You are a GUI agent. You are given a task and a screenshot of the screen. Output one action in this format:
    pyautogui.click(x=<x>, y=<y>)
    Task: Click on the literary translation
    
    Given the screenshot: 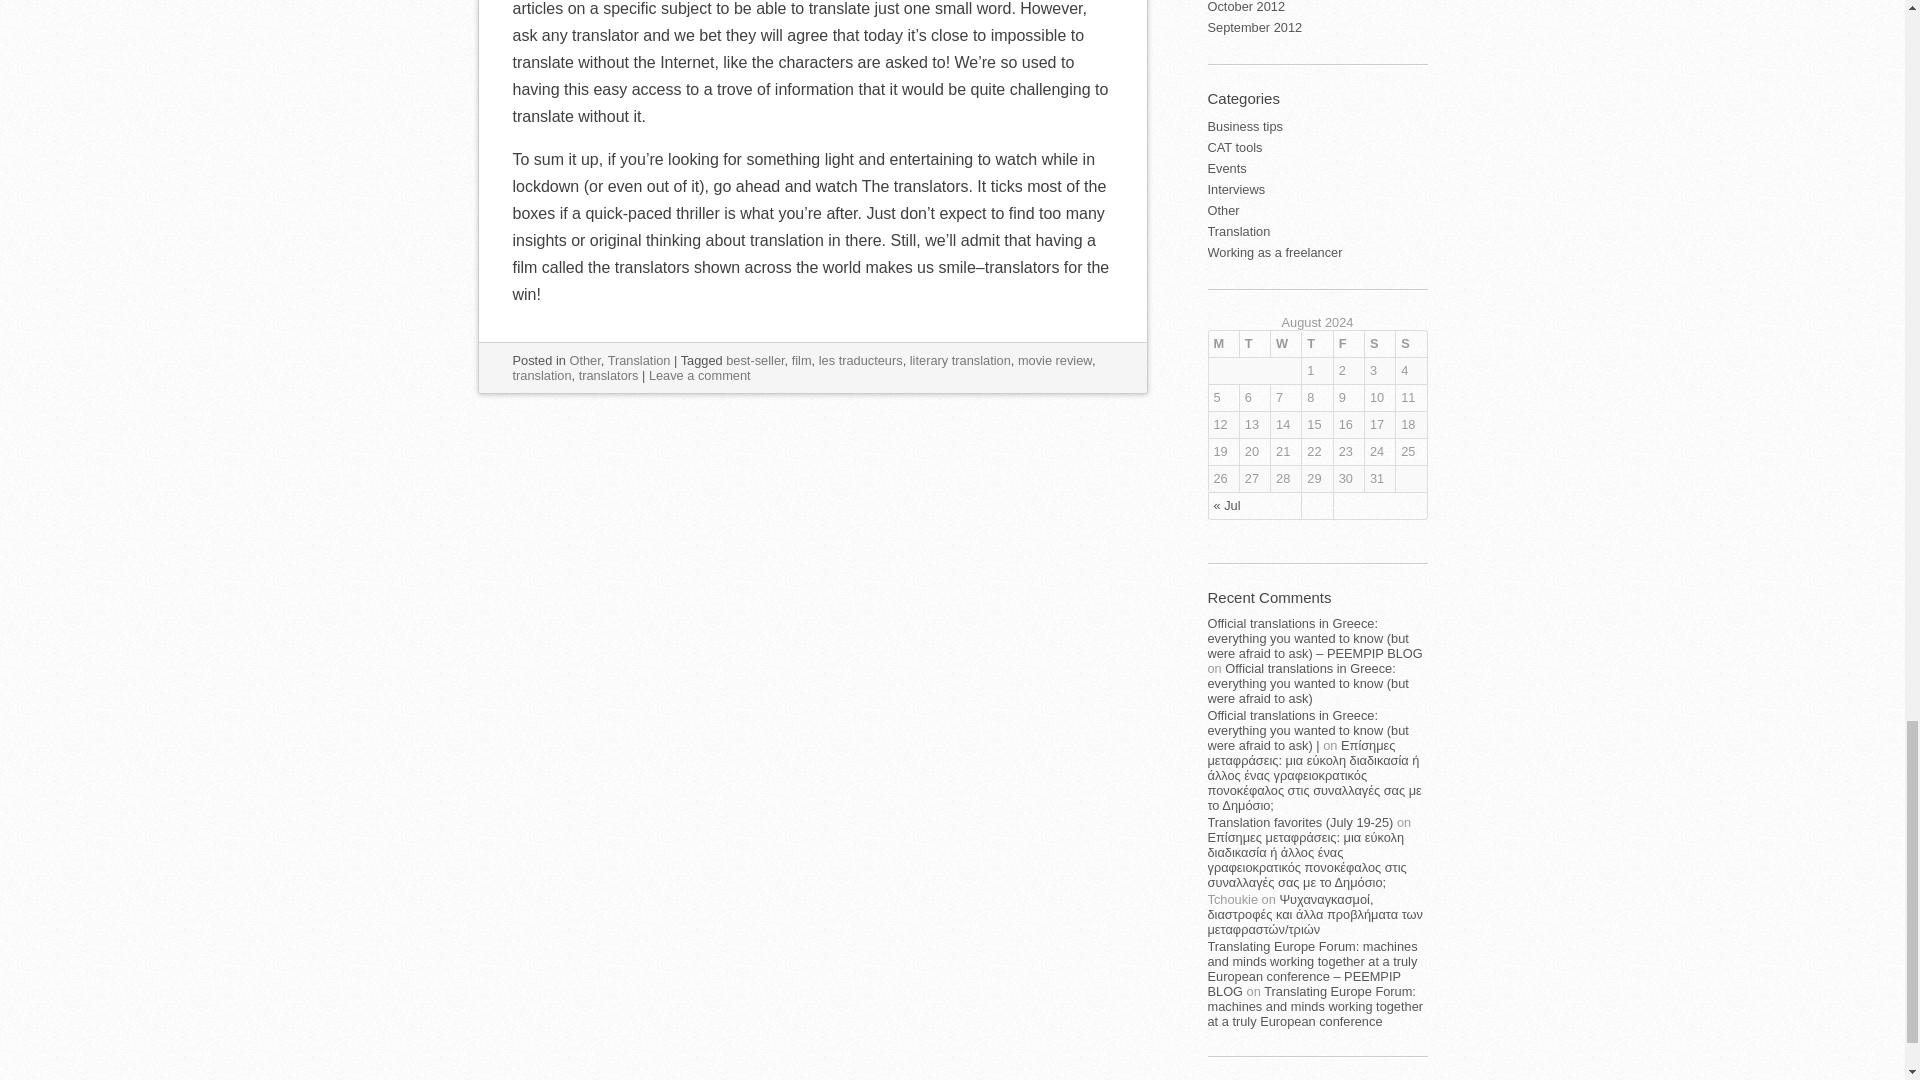 What is the action you would take?
    pyautogui.click(x=960, y=360)
    